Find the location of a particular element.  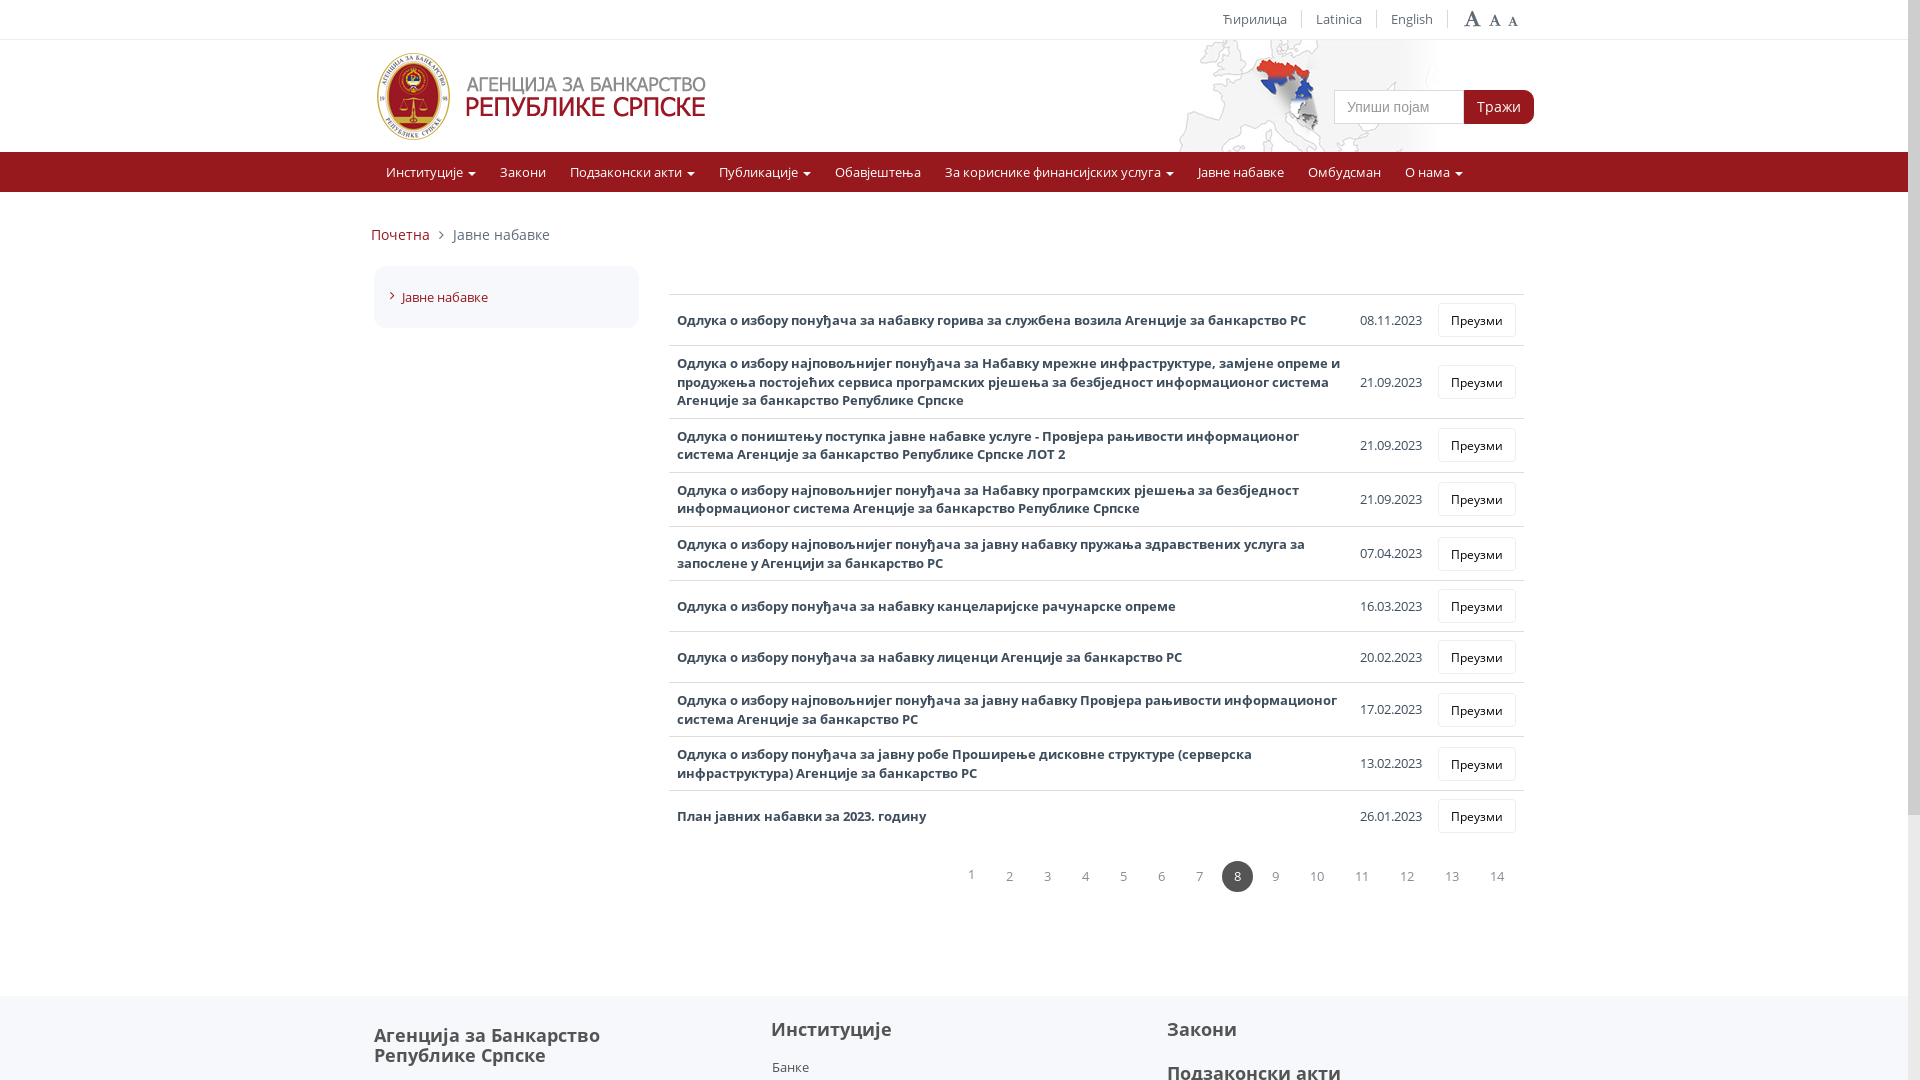

13 is located at coordinates (1452, 876).